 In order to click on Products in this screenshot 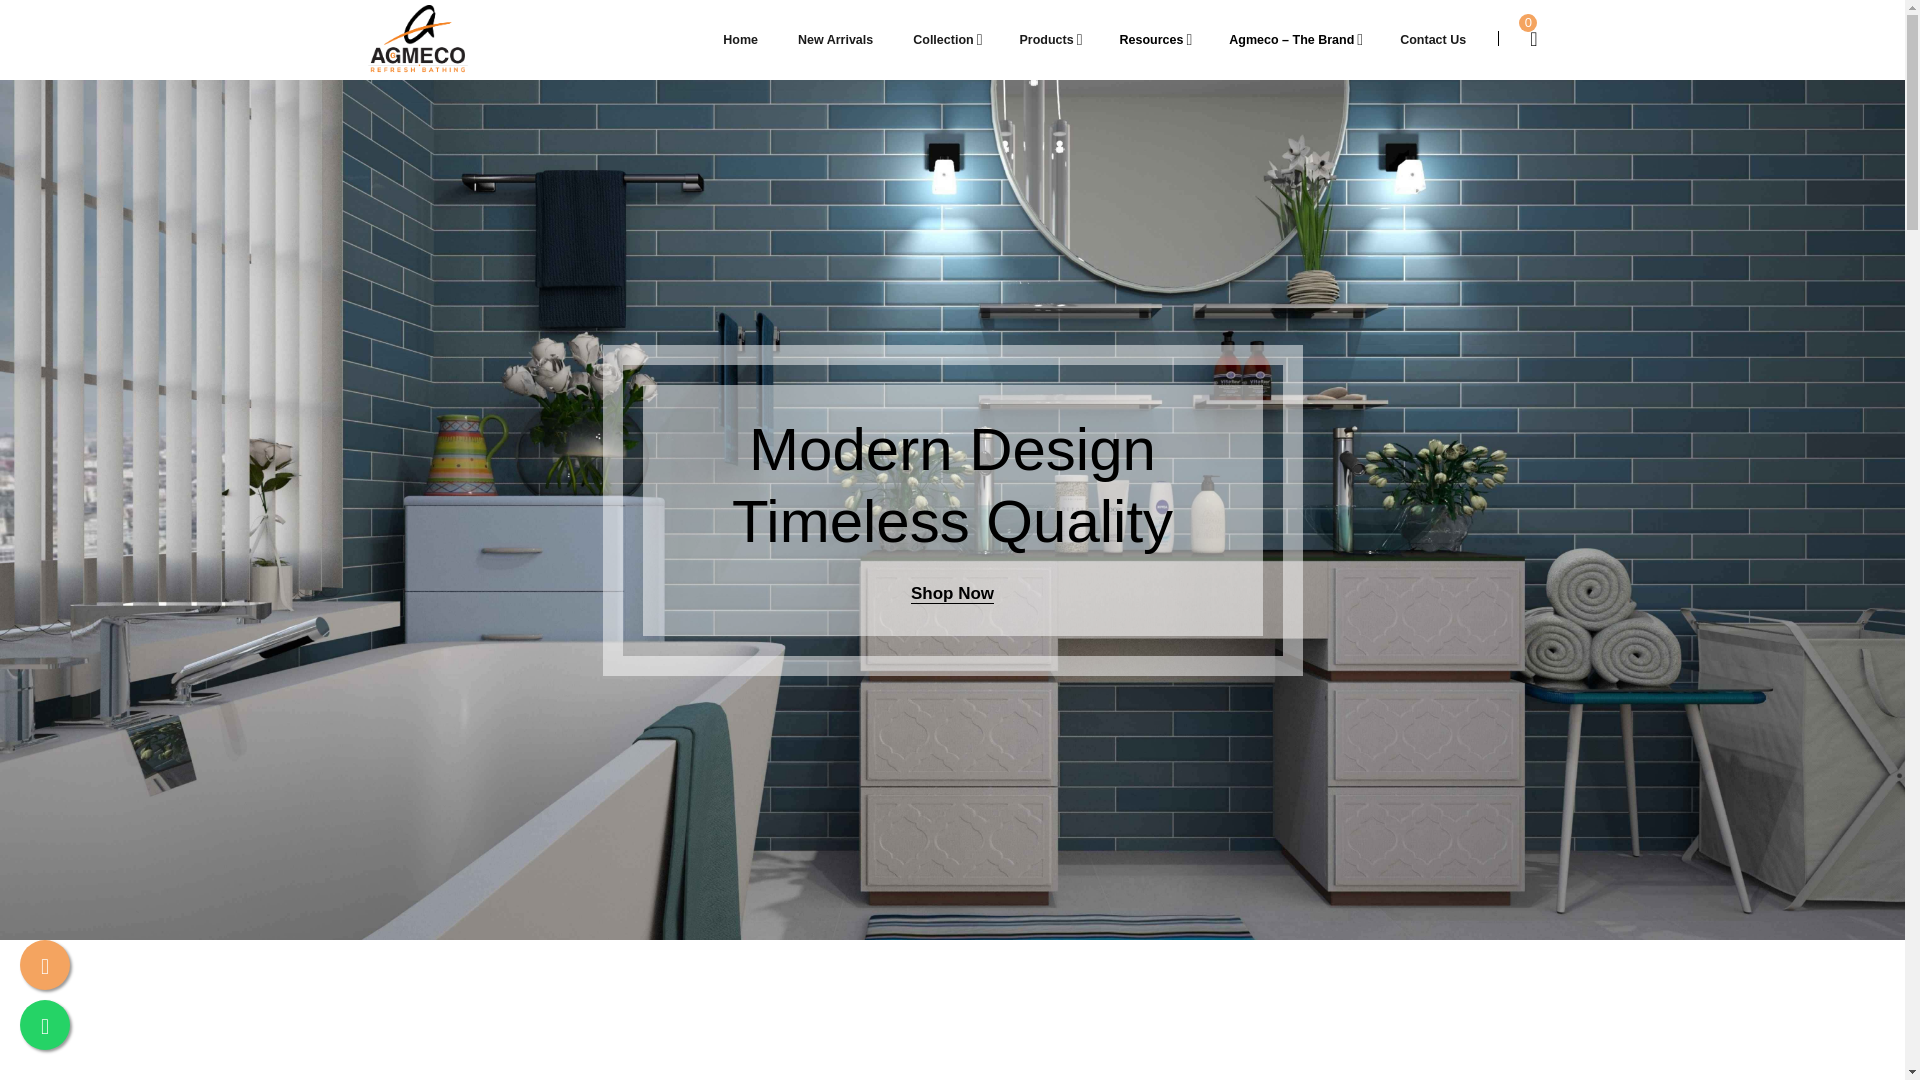, I will do `click(1049, 40)`.